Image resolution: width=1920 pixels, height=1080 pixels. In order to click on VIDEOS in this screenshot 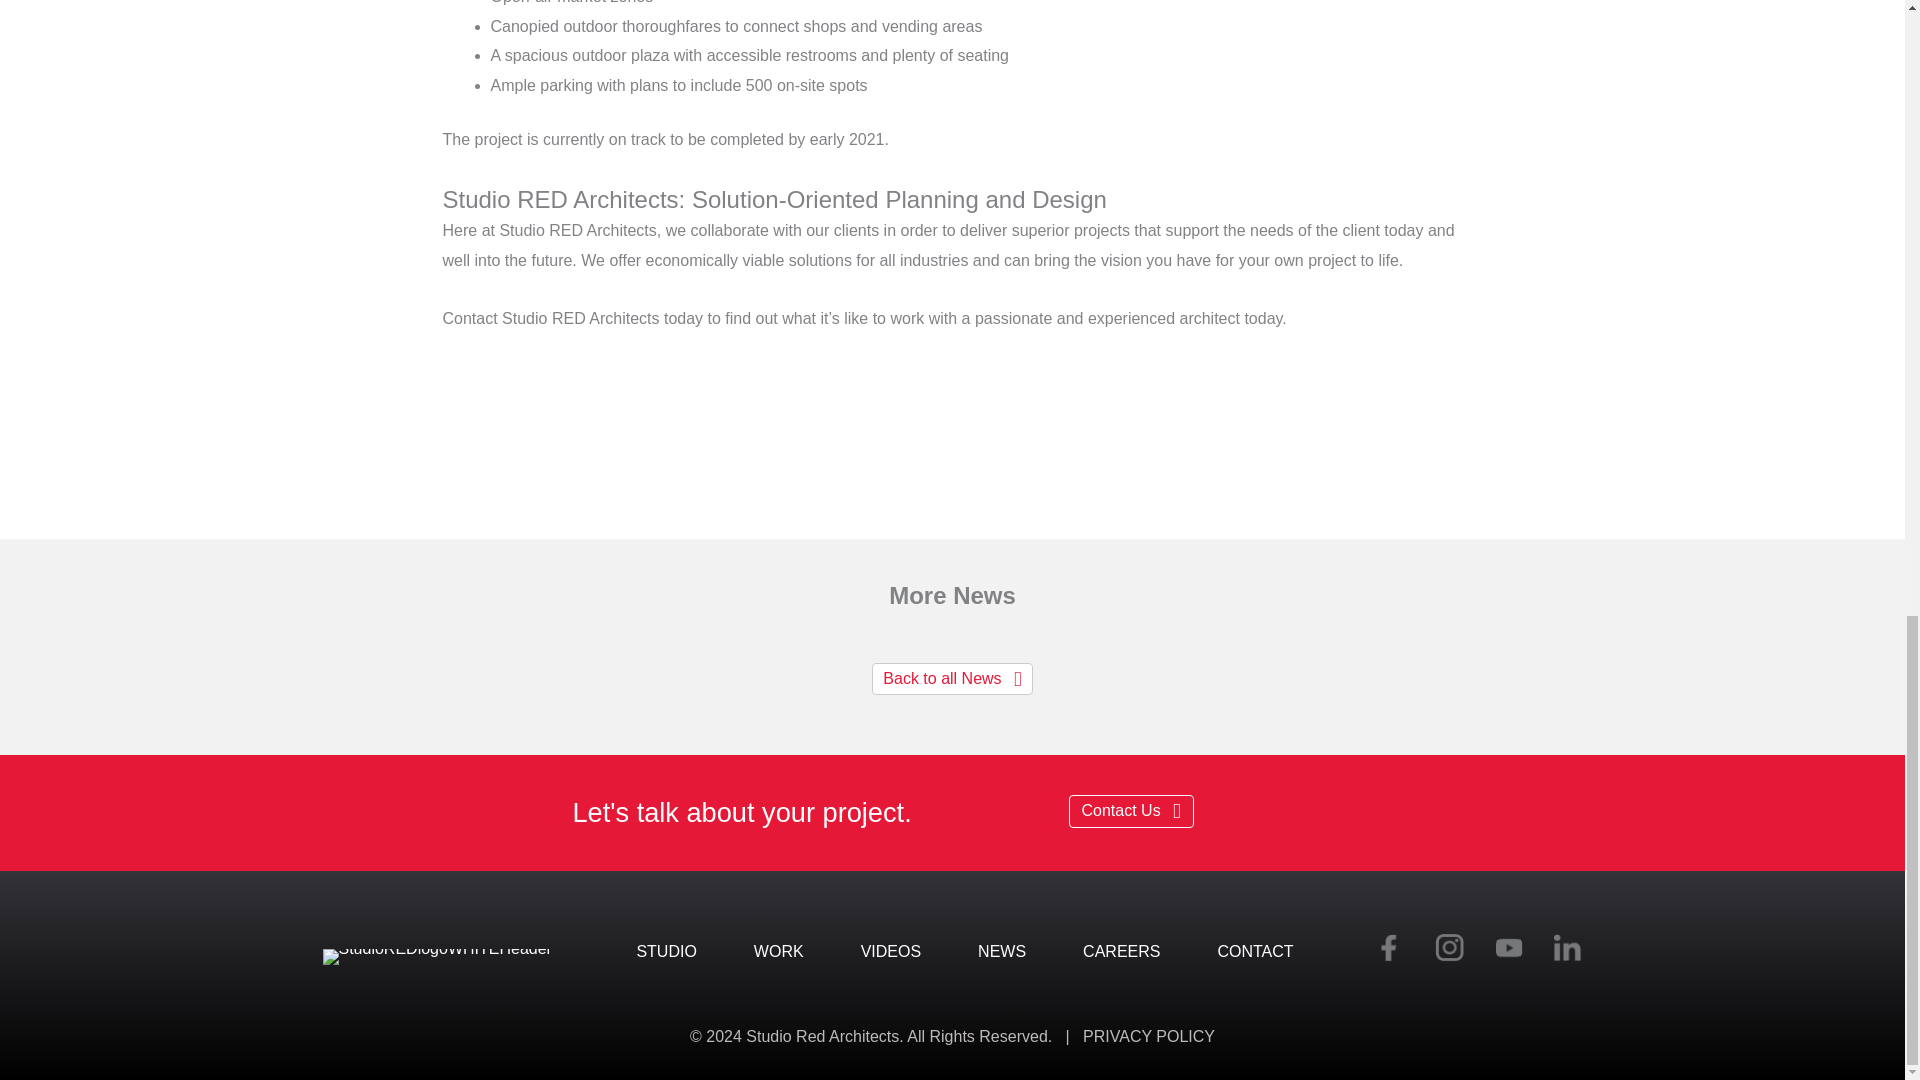, I will do `click(890, 952)`.